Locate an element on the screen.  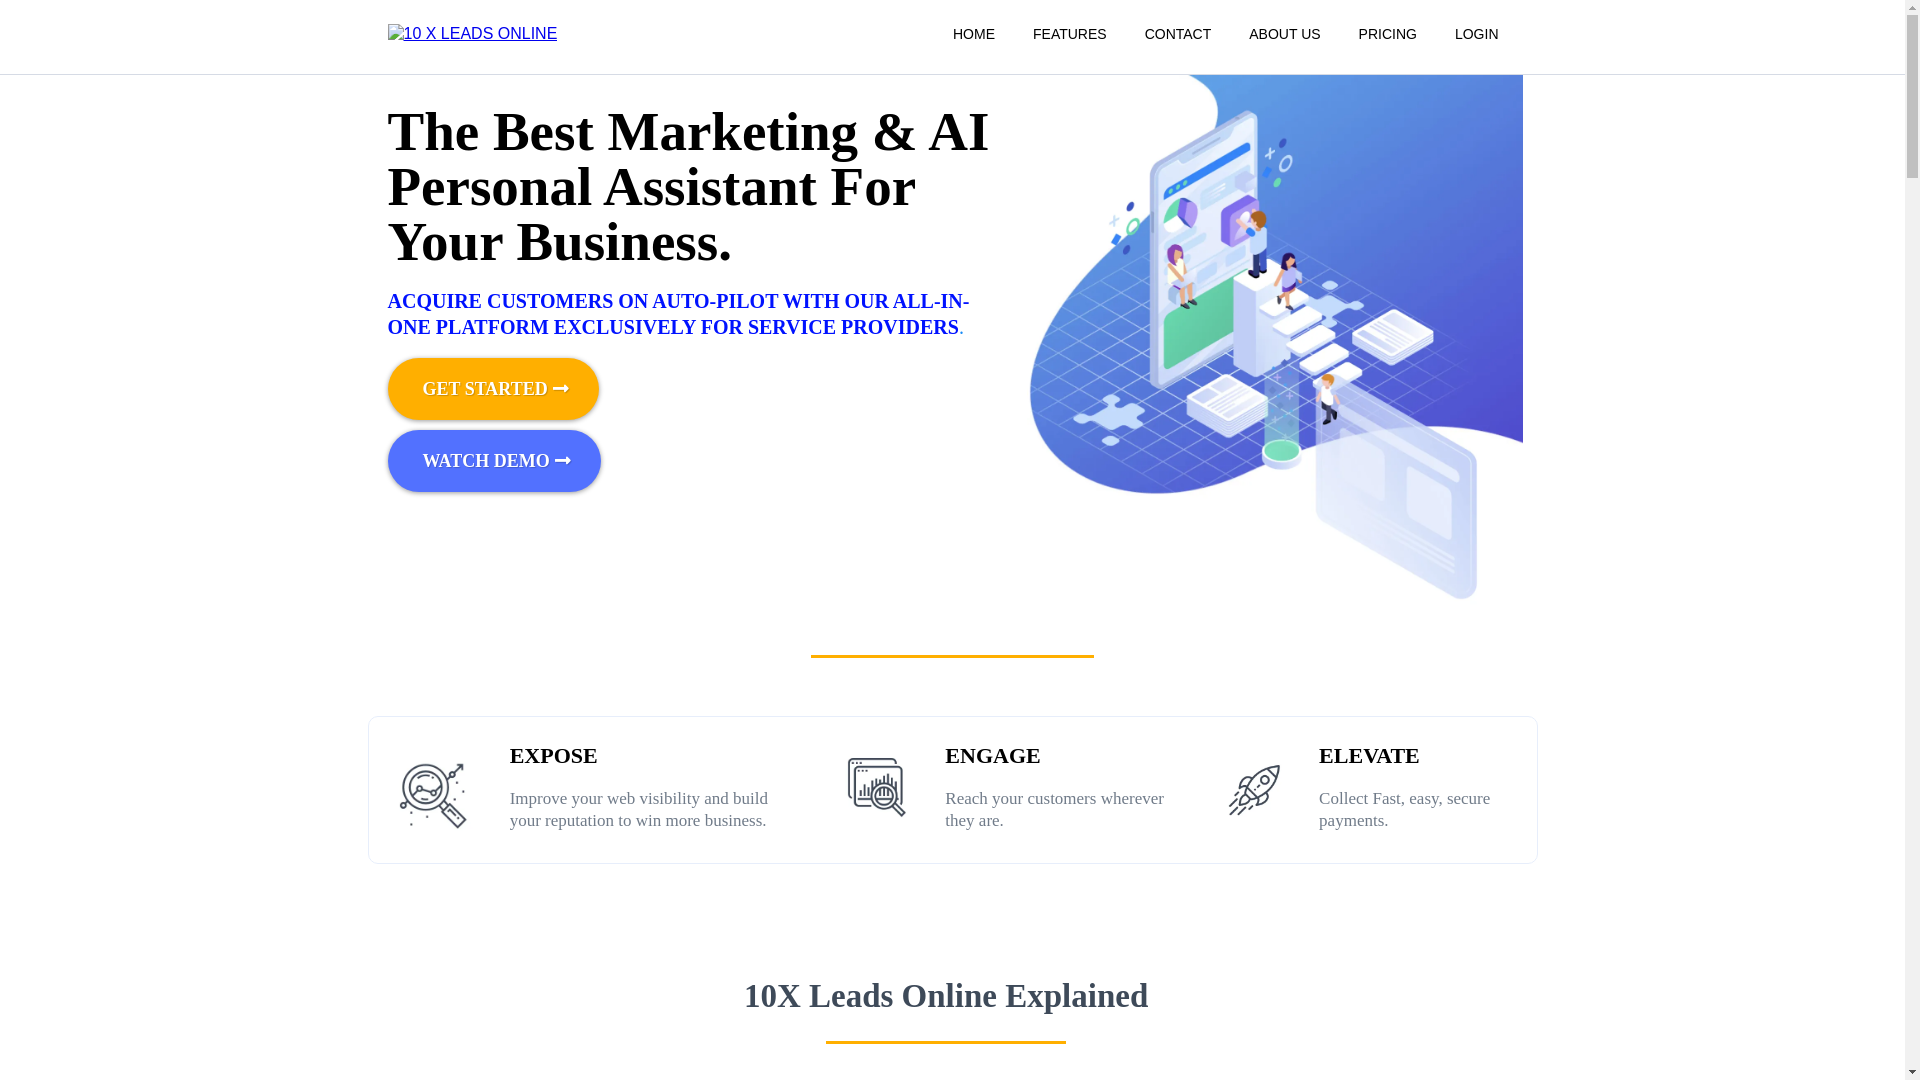
PRICING is located at coordinates (1388, 34).